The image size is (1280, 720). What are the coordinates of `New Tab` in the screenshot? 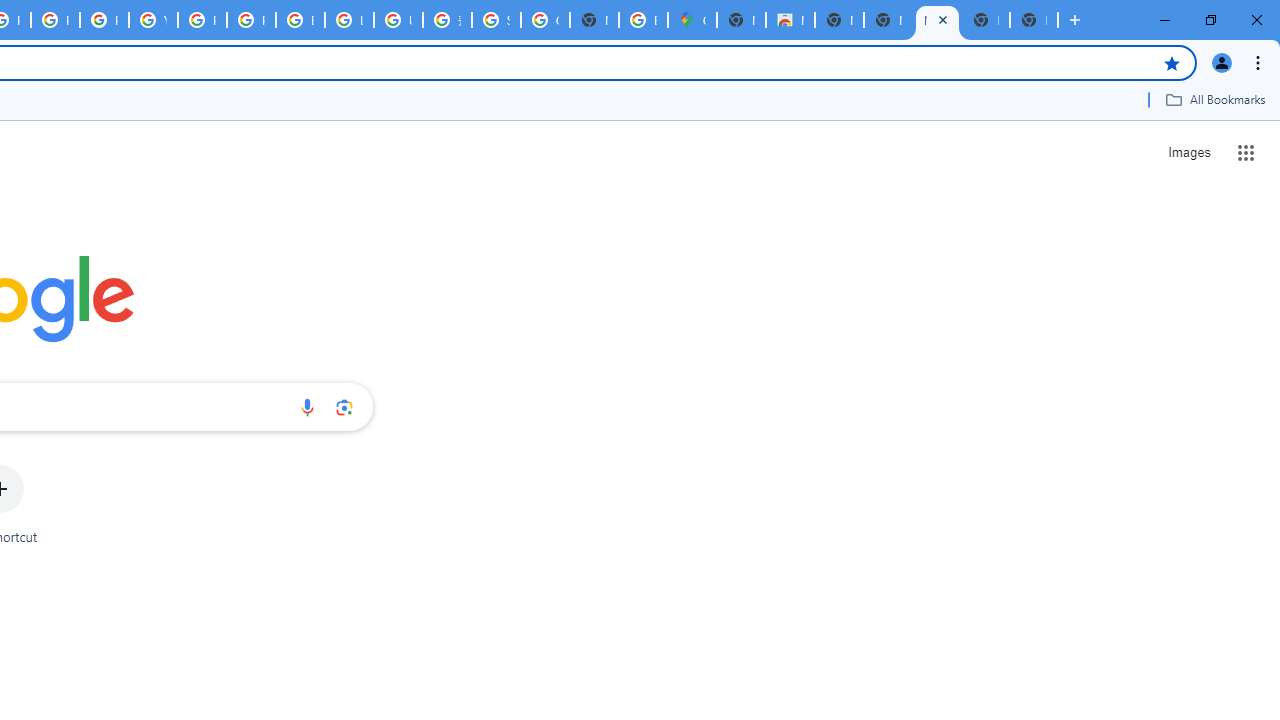 It's located at (1034, 20).